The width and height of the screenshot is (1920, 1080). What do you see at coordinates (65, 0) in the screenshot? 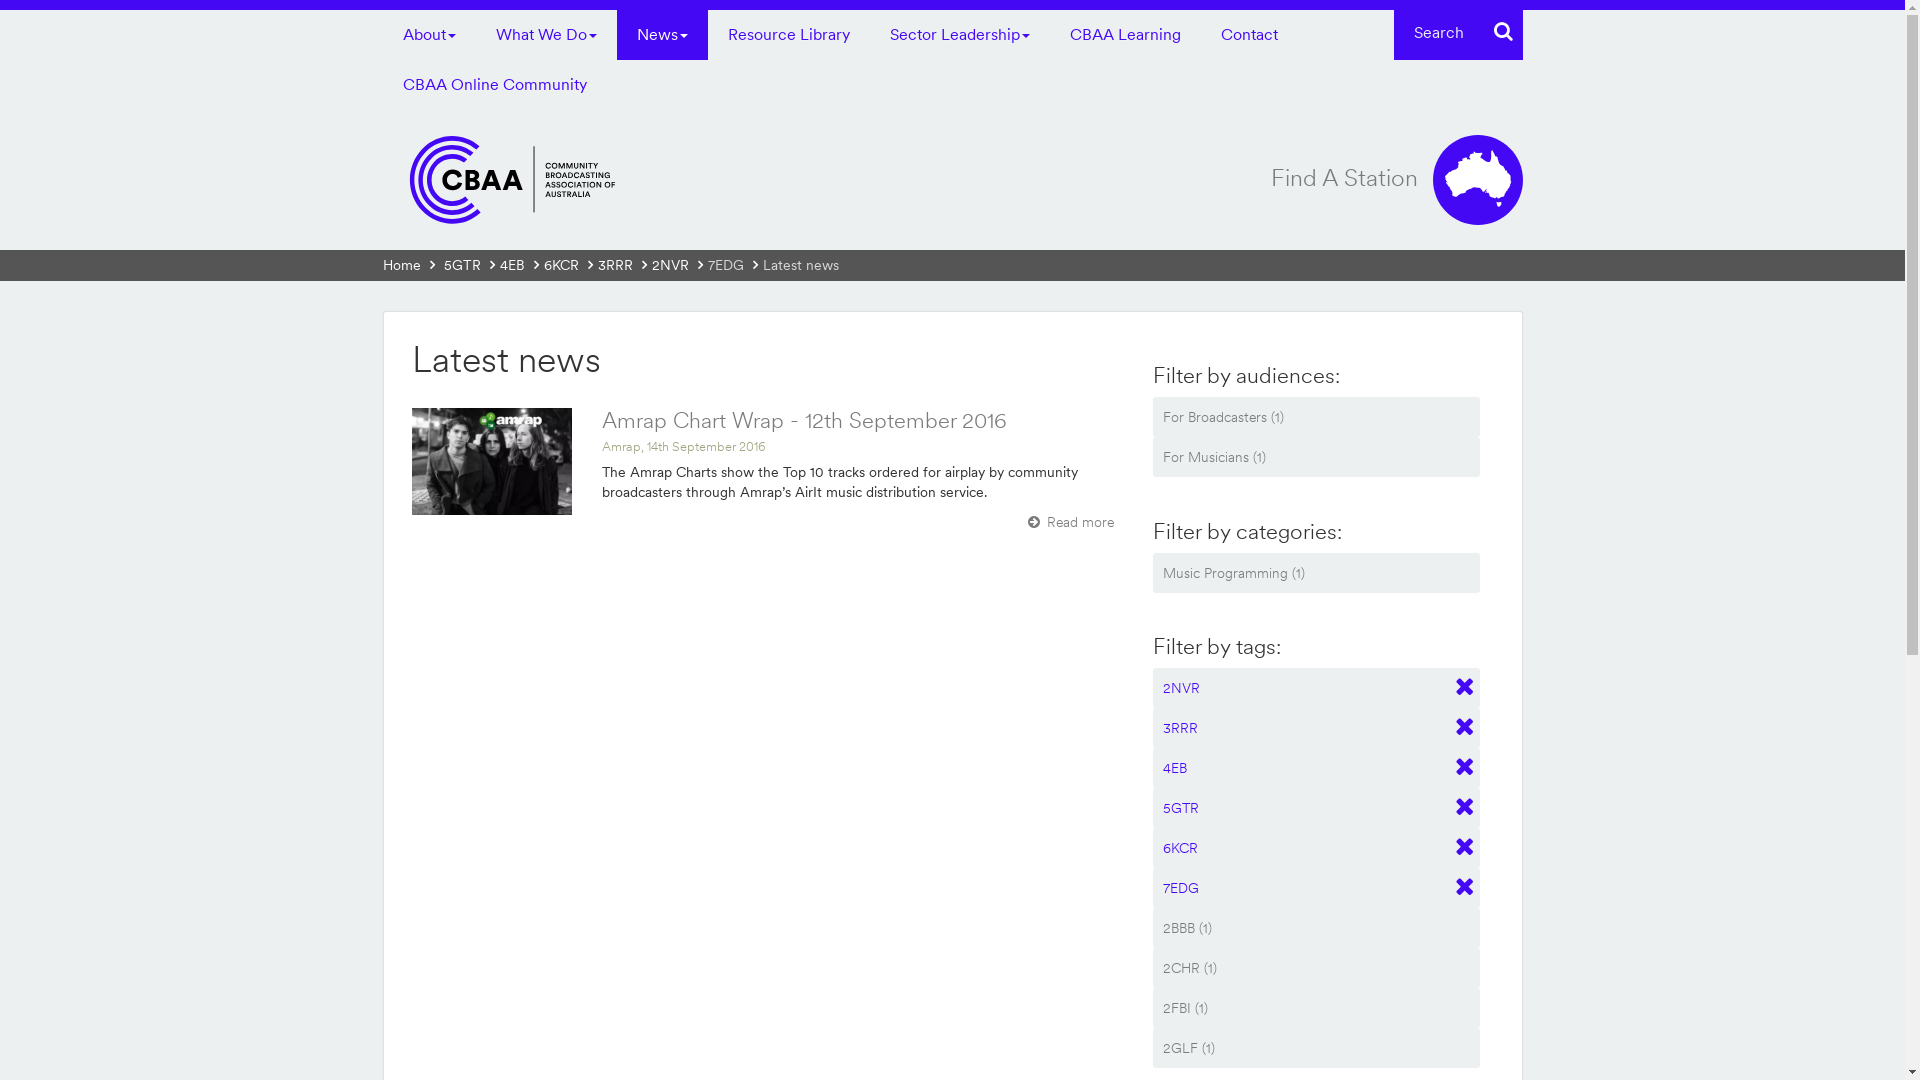
I see `Skip to main content` at bounding box center [65, 0].